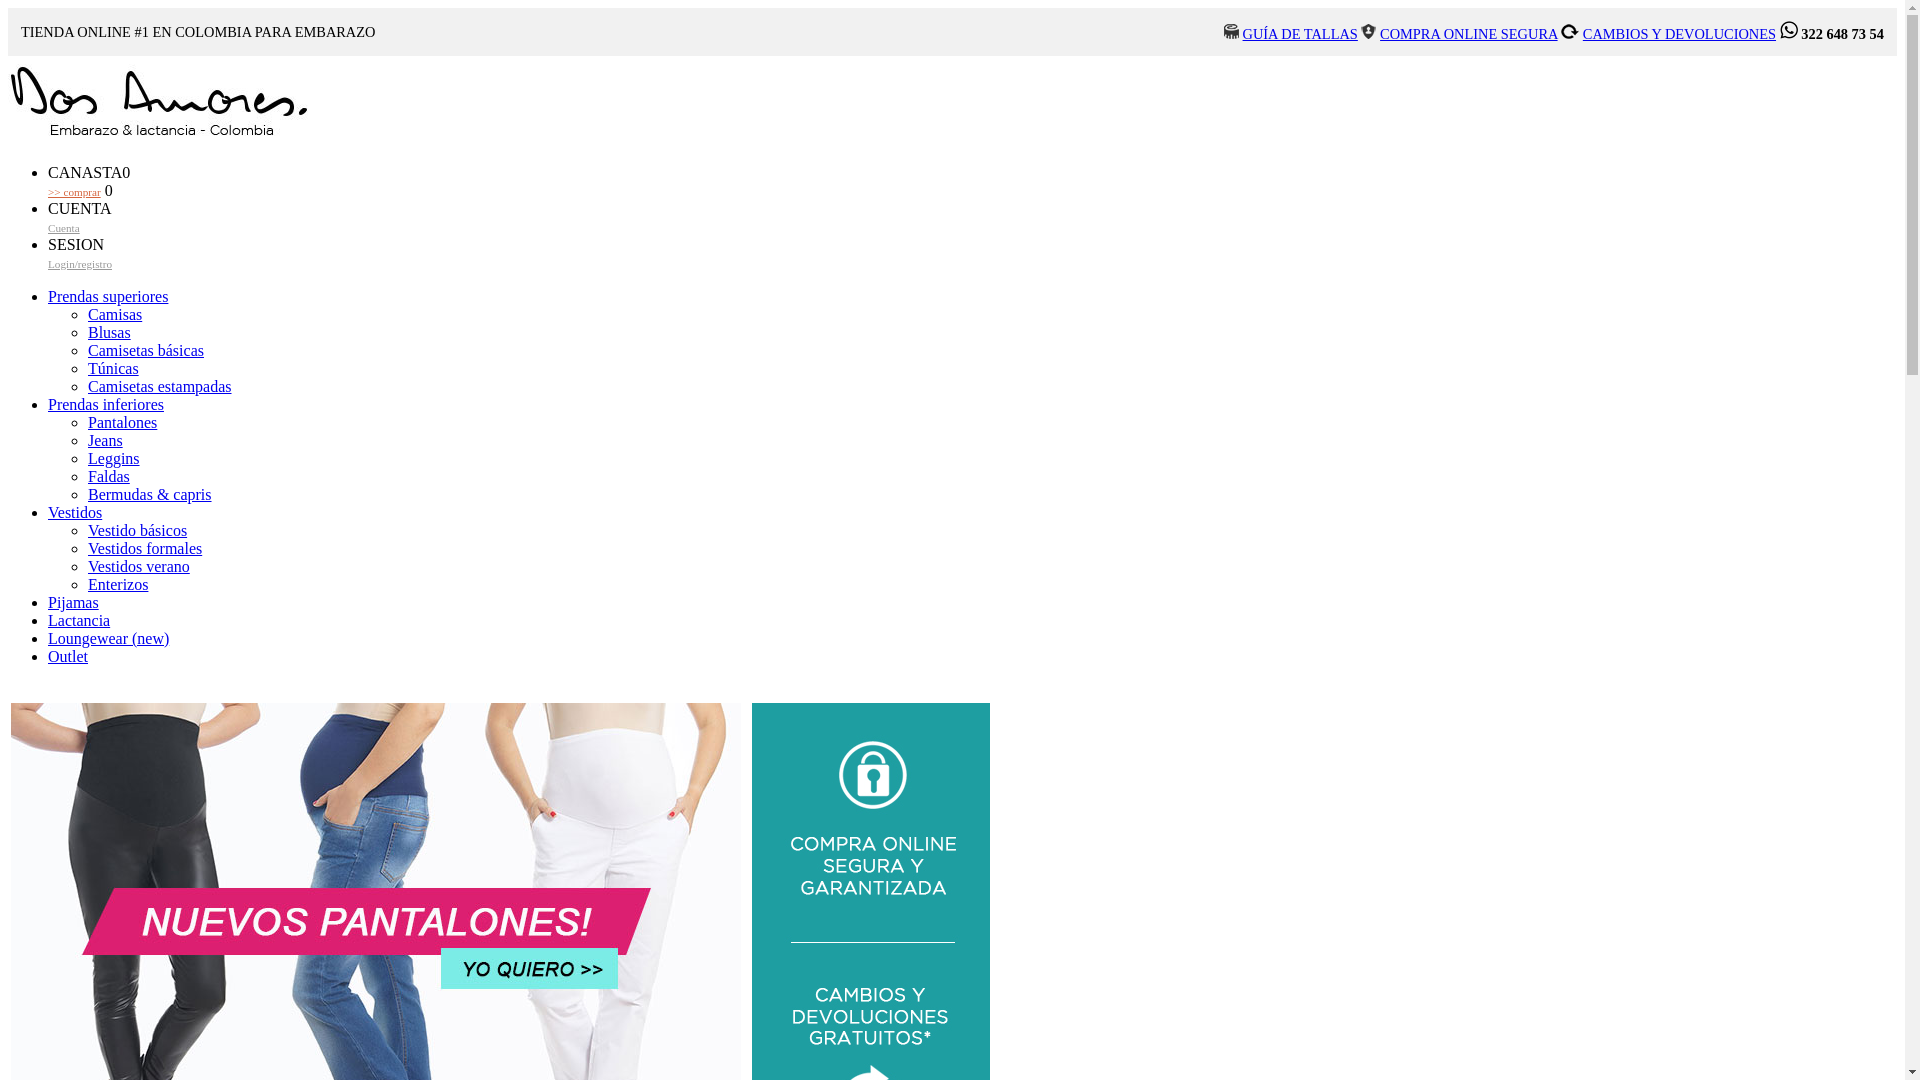  What do you see at coordinates (1680, 34) in the screenshot?
I see `CAMBIOS Y DEVOLUCIONES` at bounding box center [1680, 34].